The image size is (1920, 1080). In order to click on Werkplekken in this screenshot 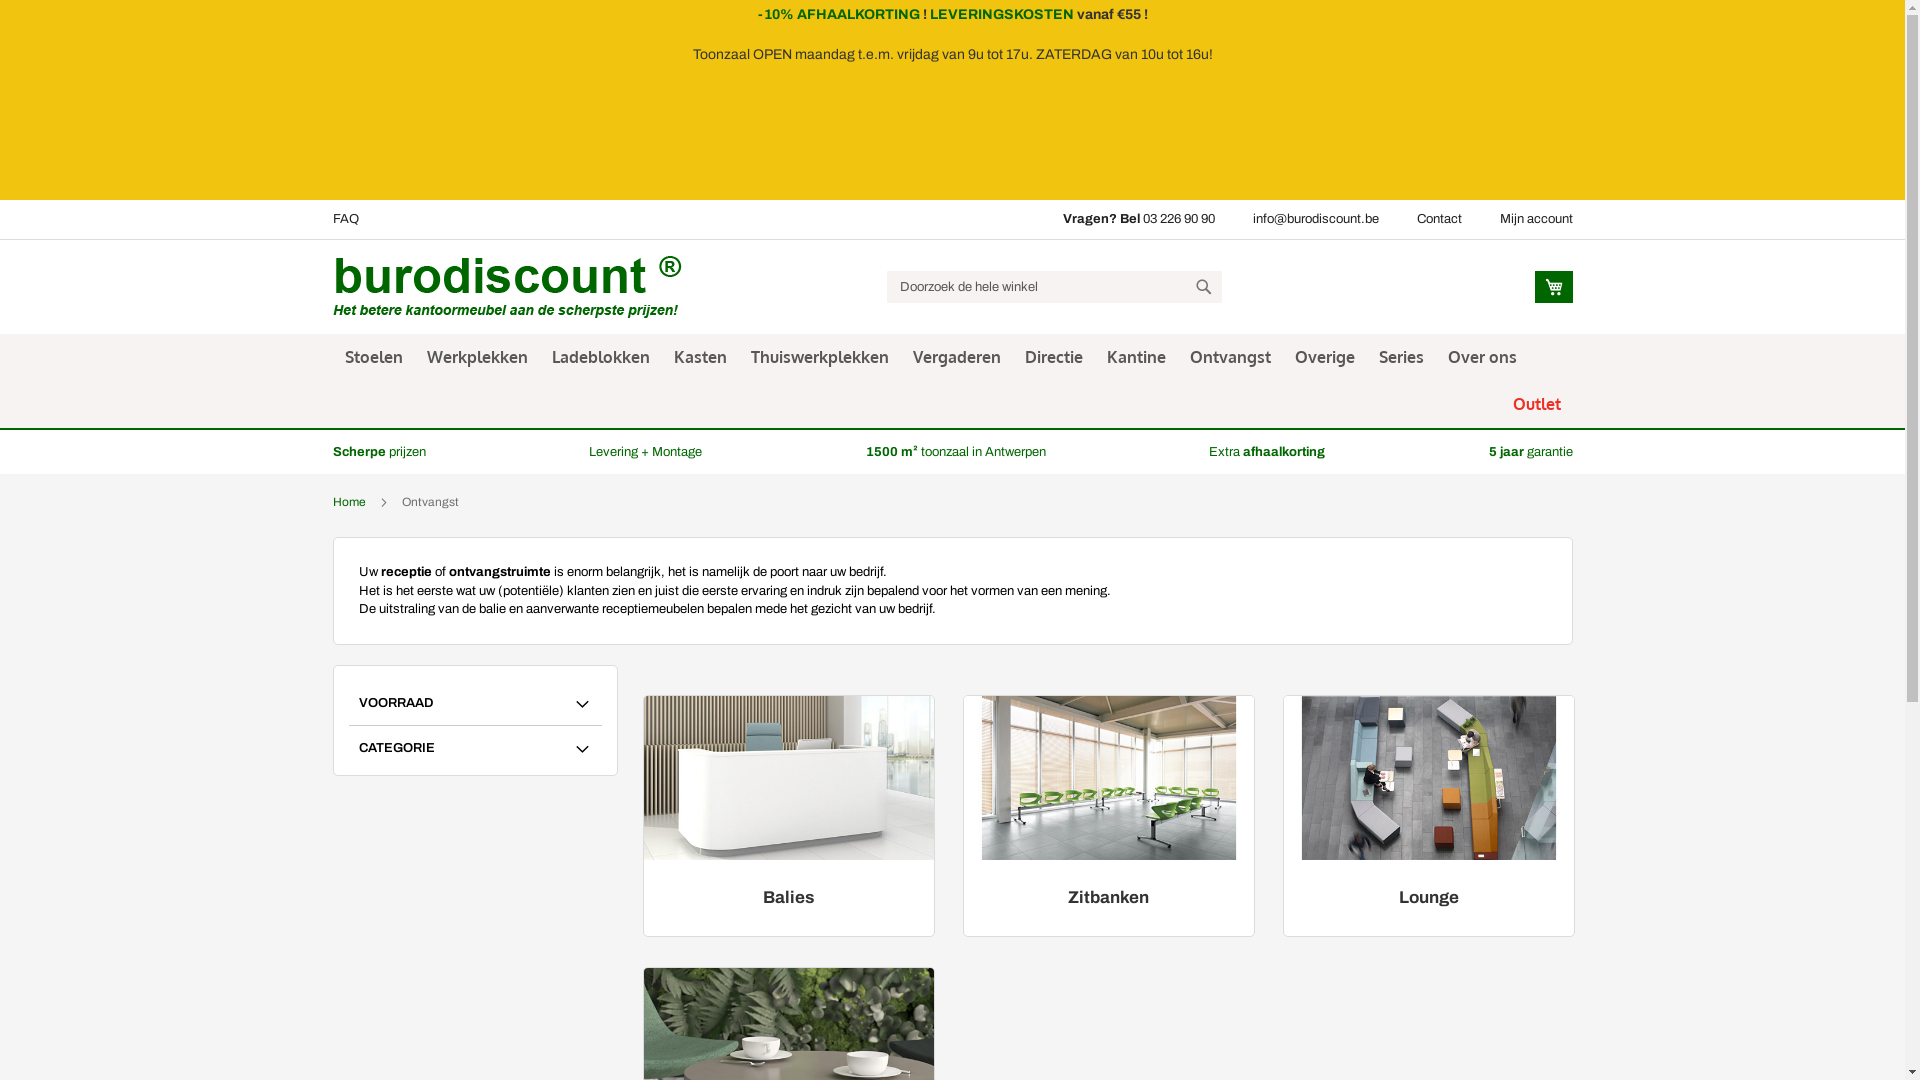, I will do `click(476, 358)`.